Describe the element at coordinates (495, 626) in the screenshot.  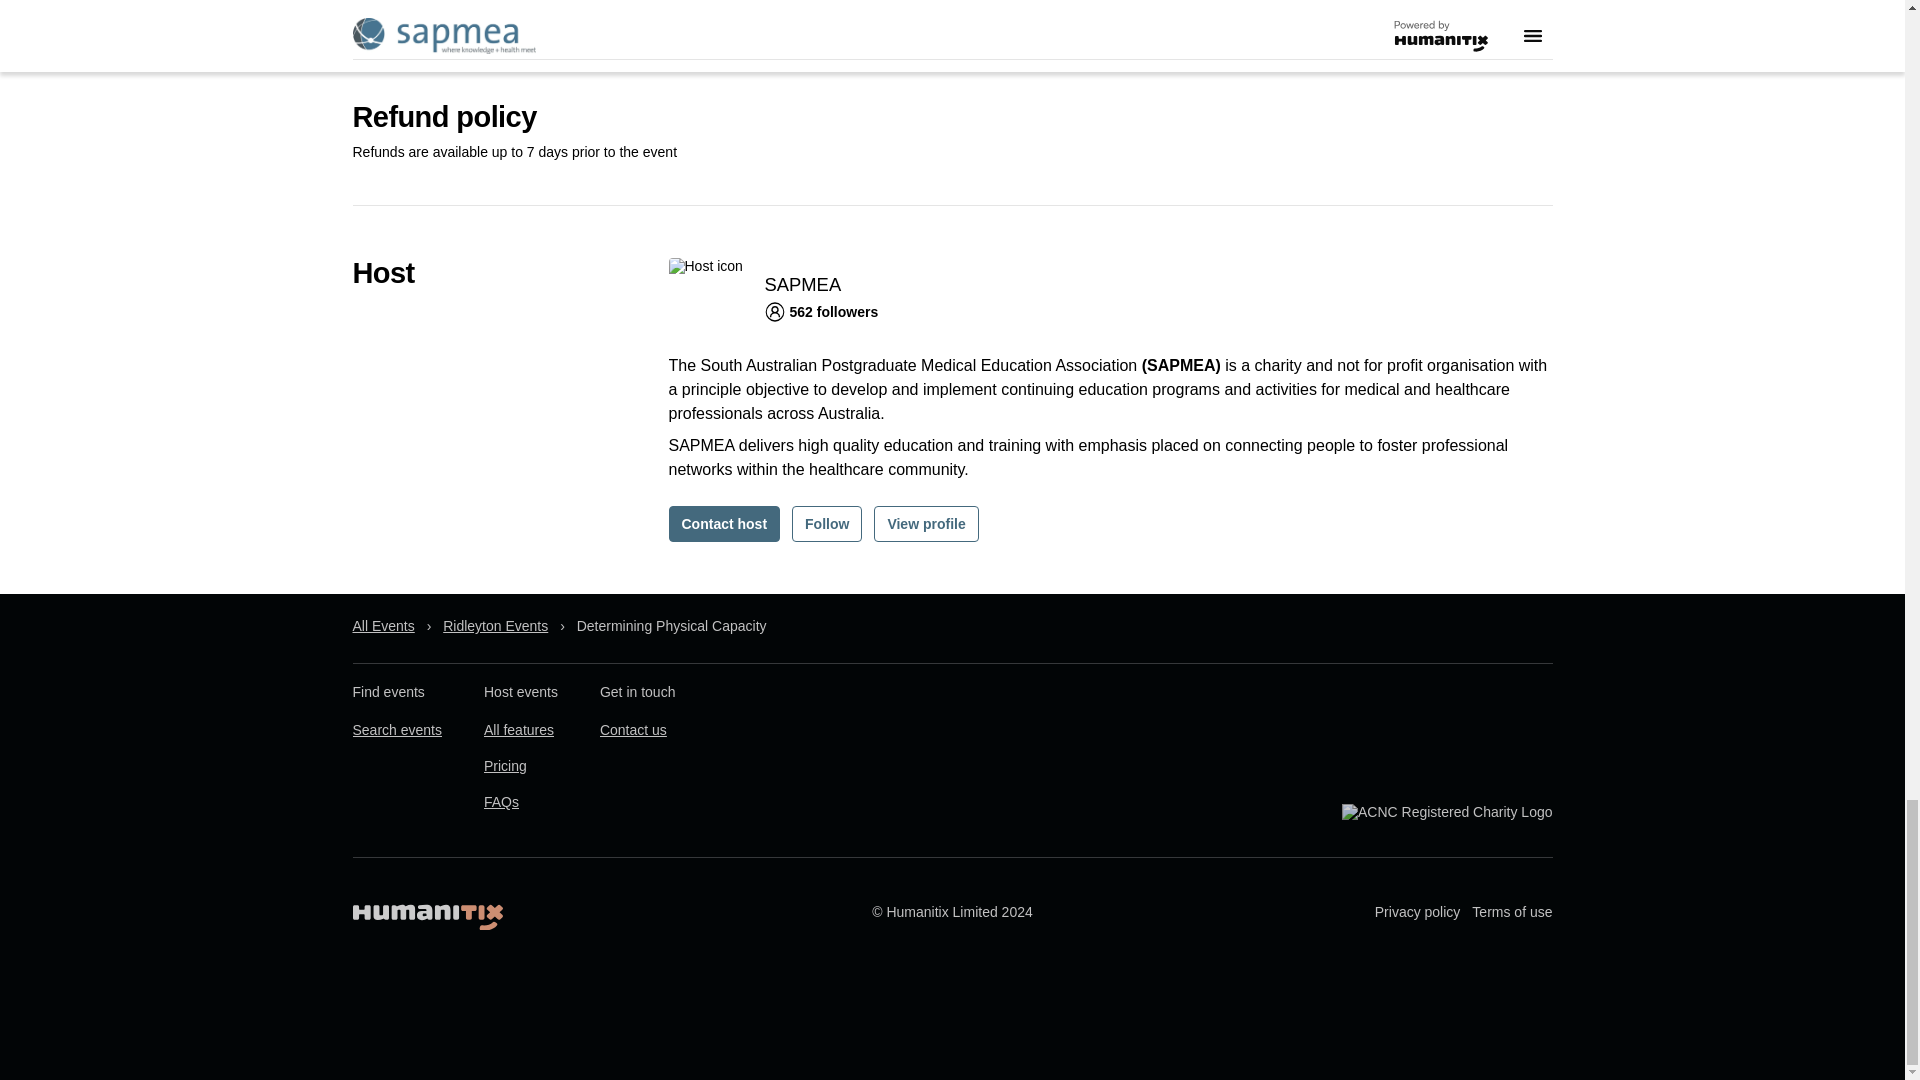
I see `Ridleyton Events` at that location.